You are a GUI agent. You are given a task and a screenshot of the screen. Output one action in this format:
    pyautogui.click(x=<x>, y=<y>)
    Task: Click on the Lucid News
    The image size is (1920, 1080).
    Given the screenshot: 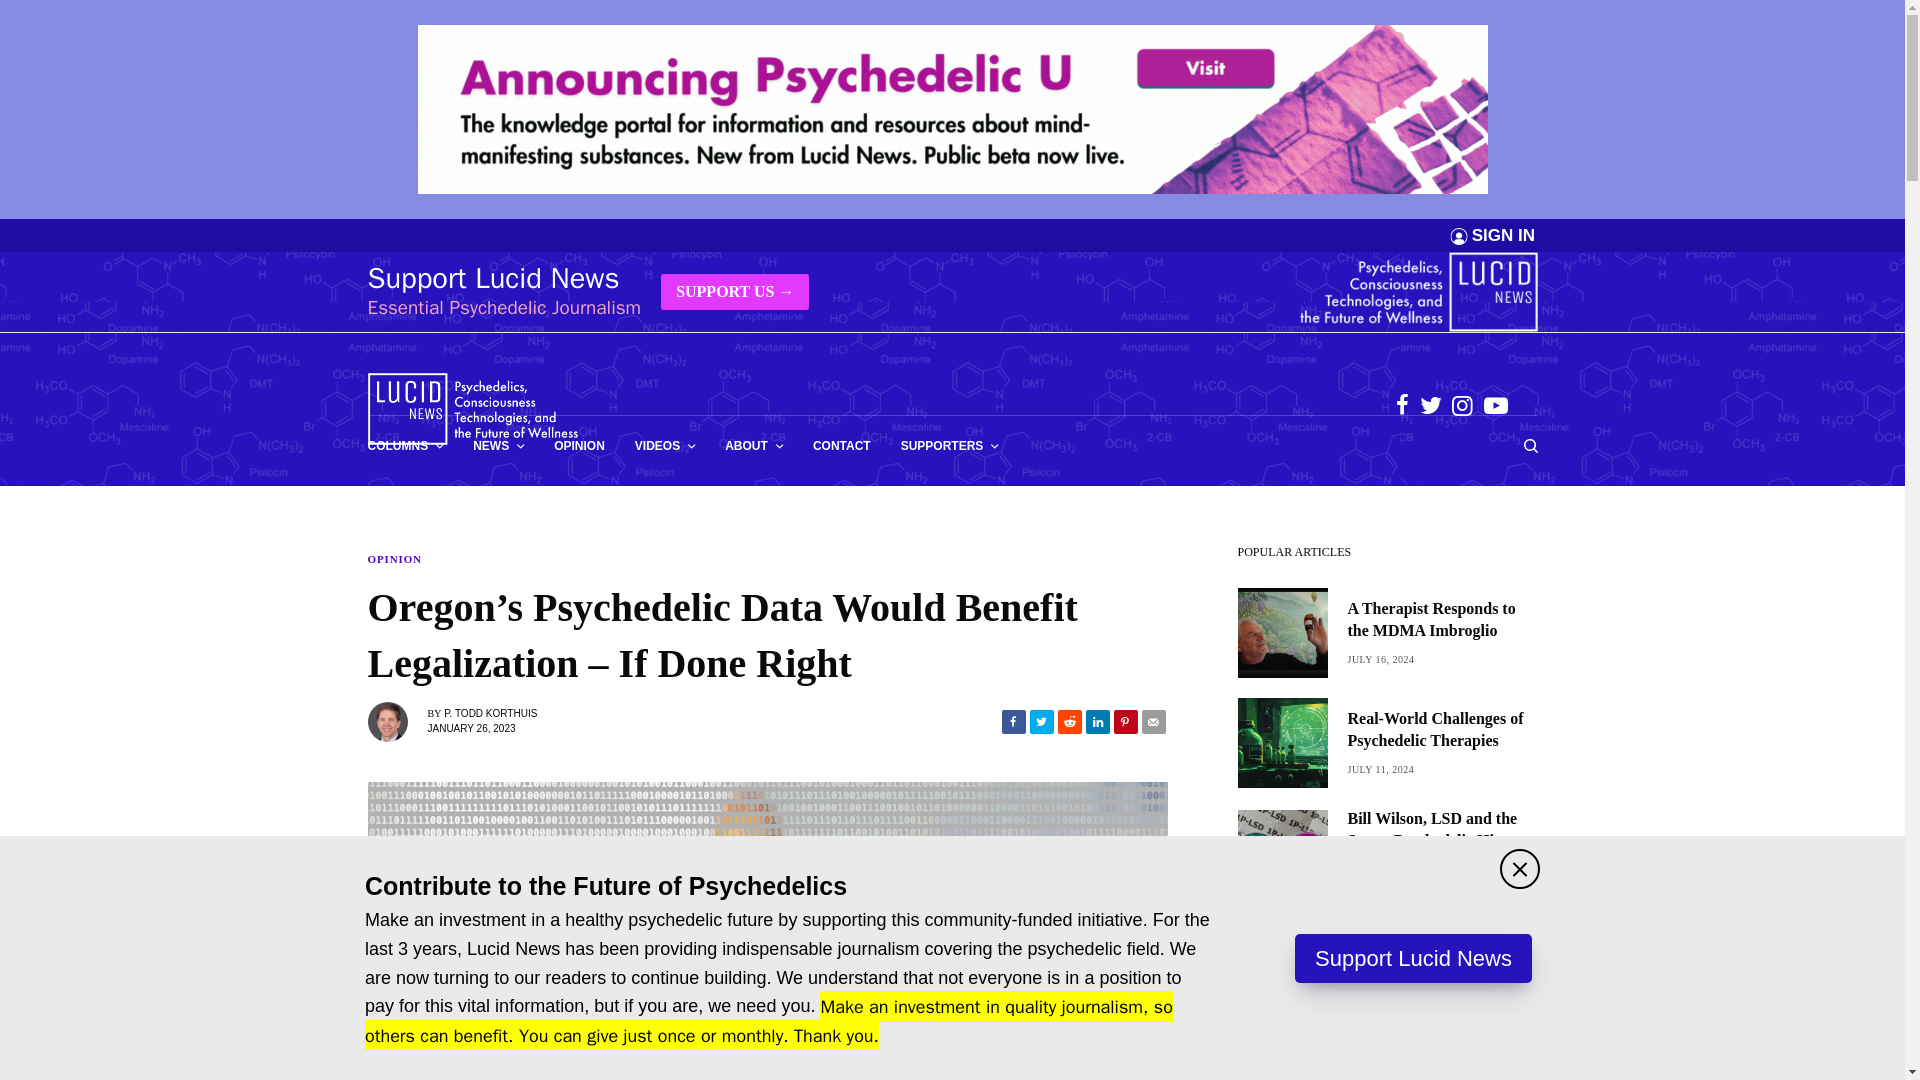 What is the action you would take?
    pyautogui.click(x=474, y=408)
    